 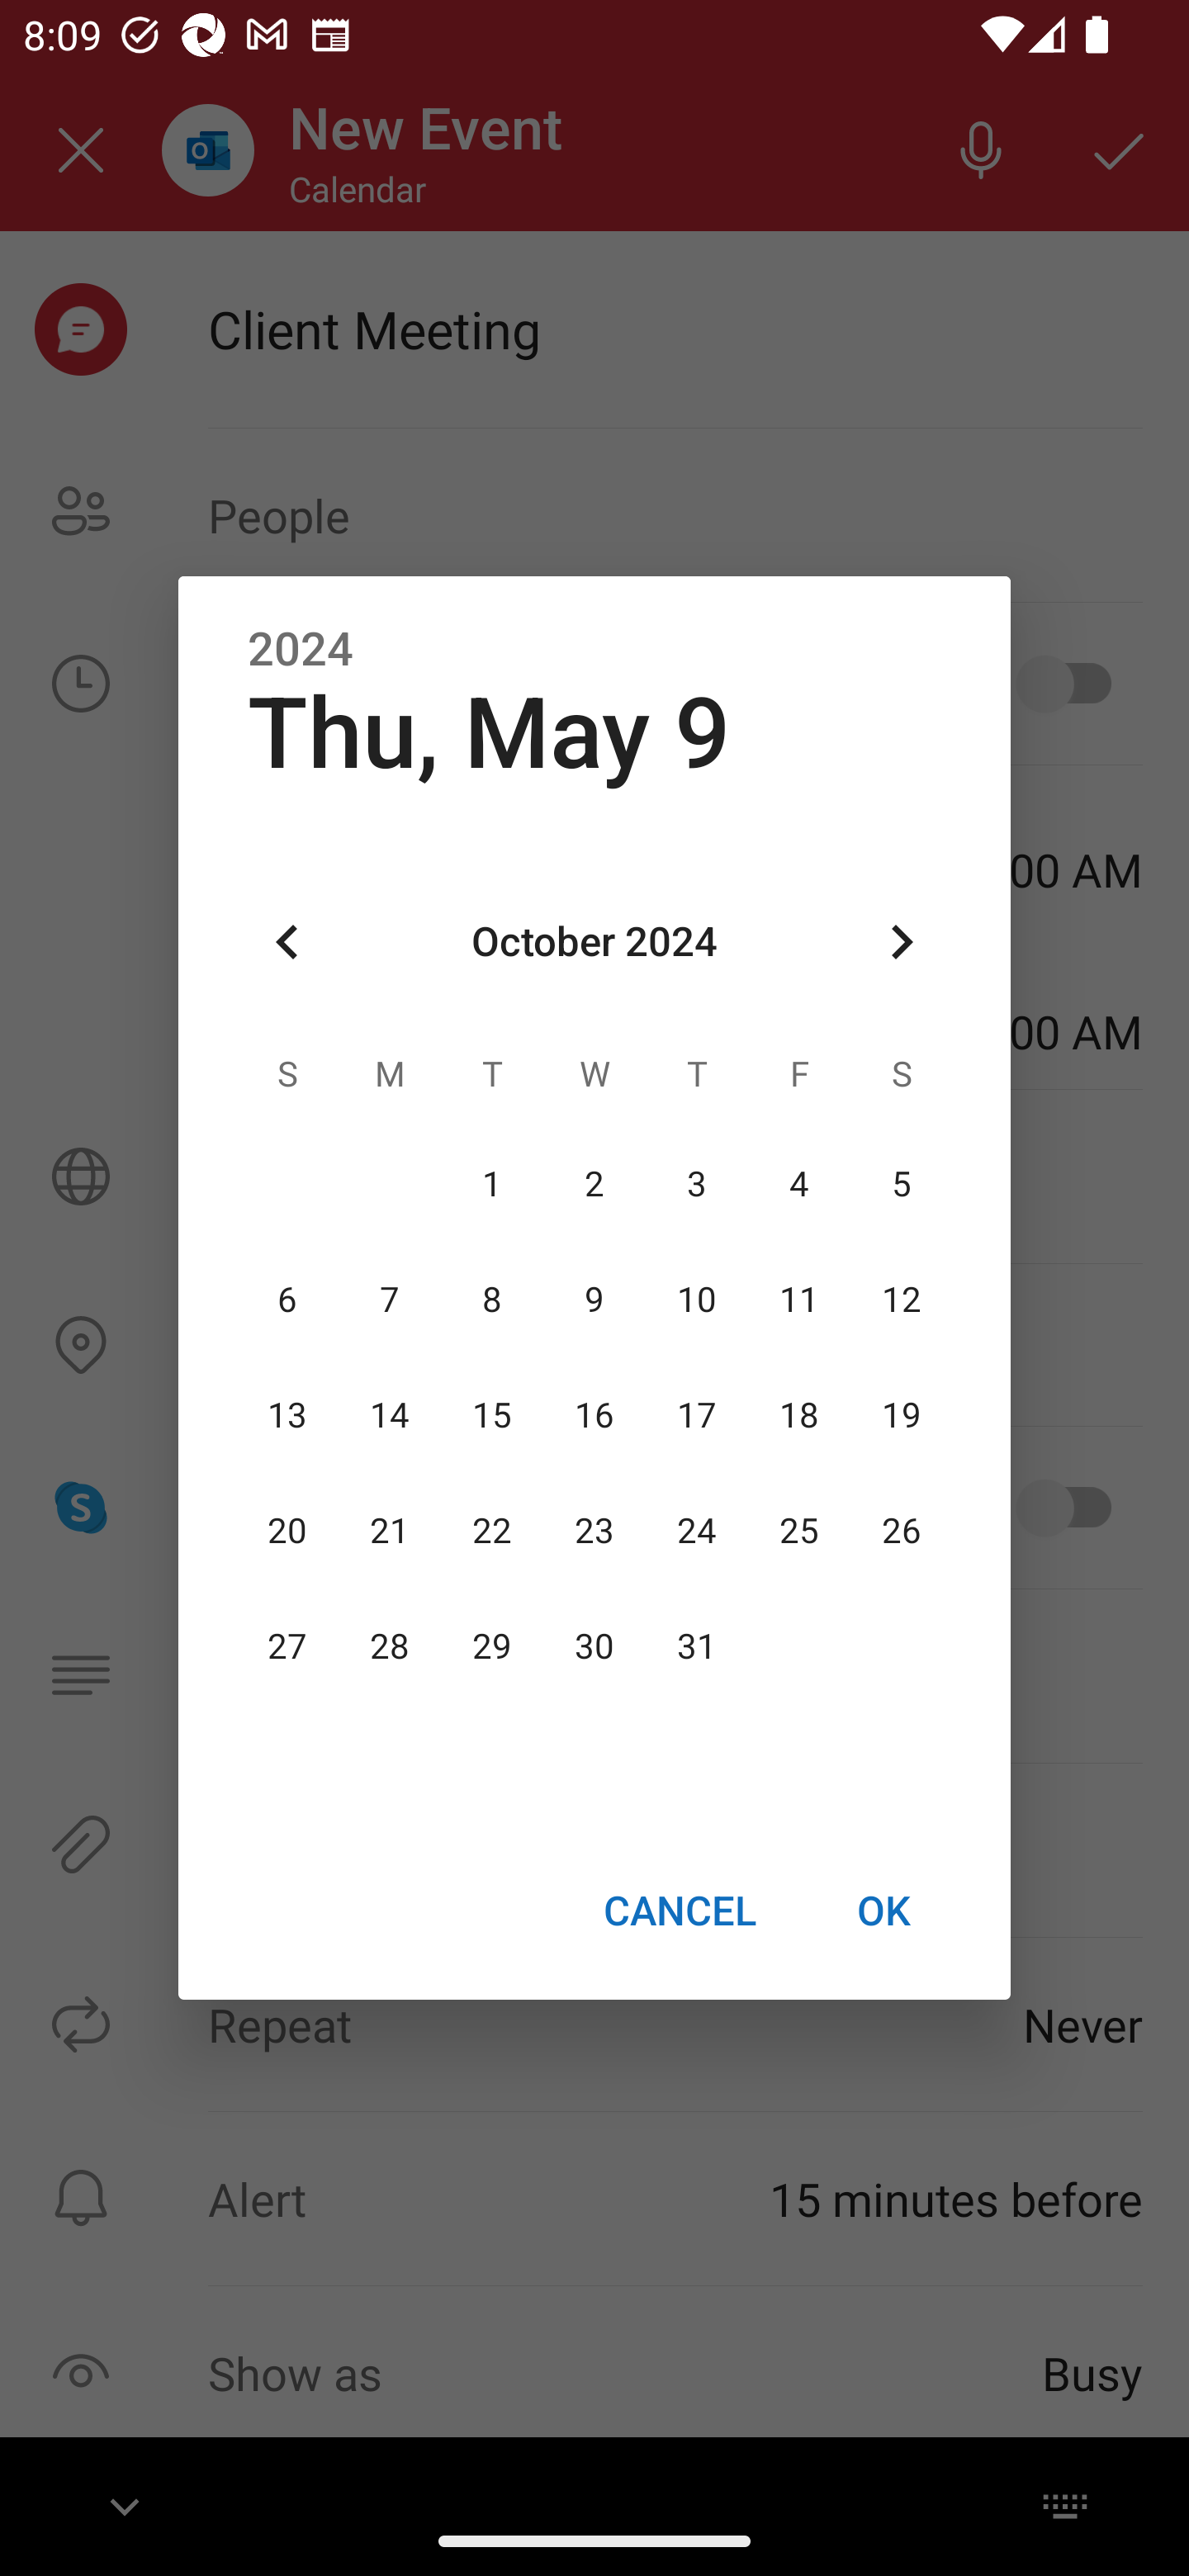 I want to click on Previous month, so click(x=287, y=943).